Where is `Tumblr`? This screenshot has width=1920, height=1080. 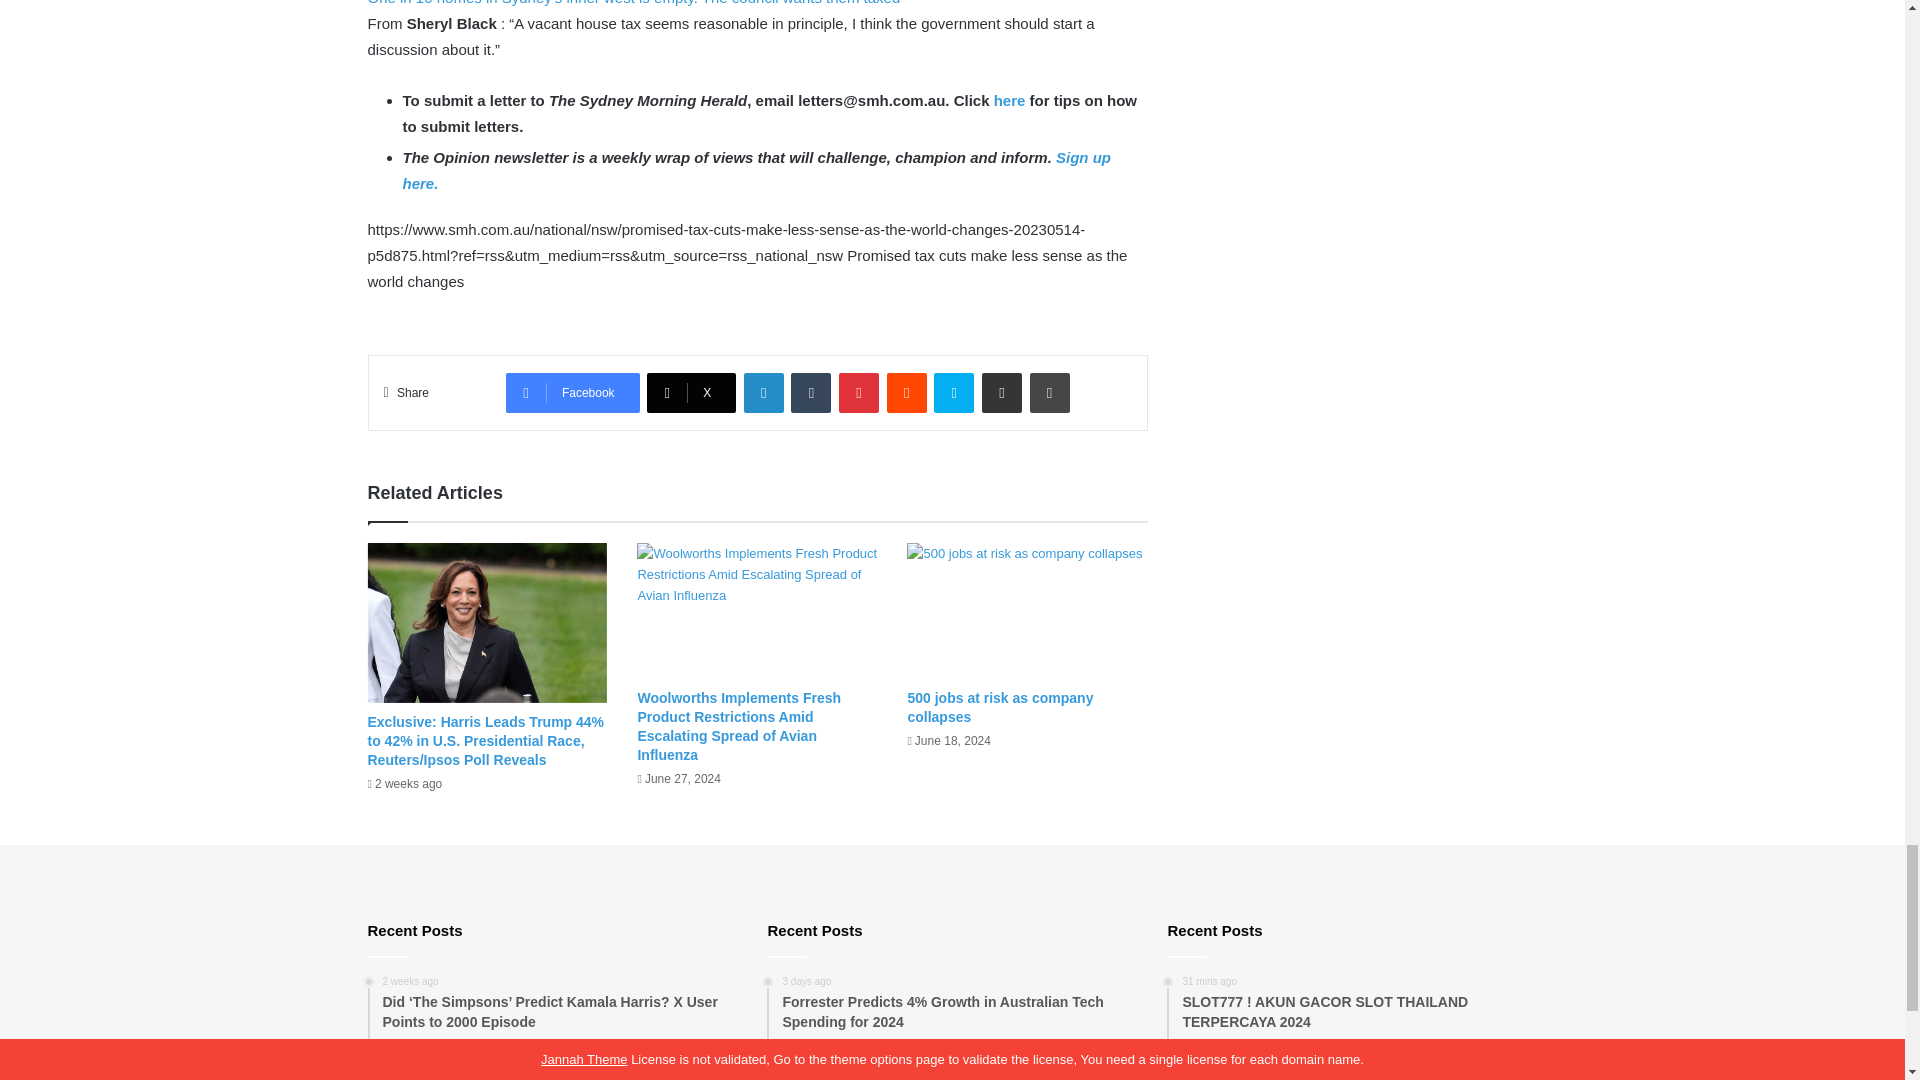 Tumblr is located at coordinates (811, 392).